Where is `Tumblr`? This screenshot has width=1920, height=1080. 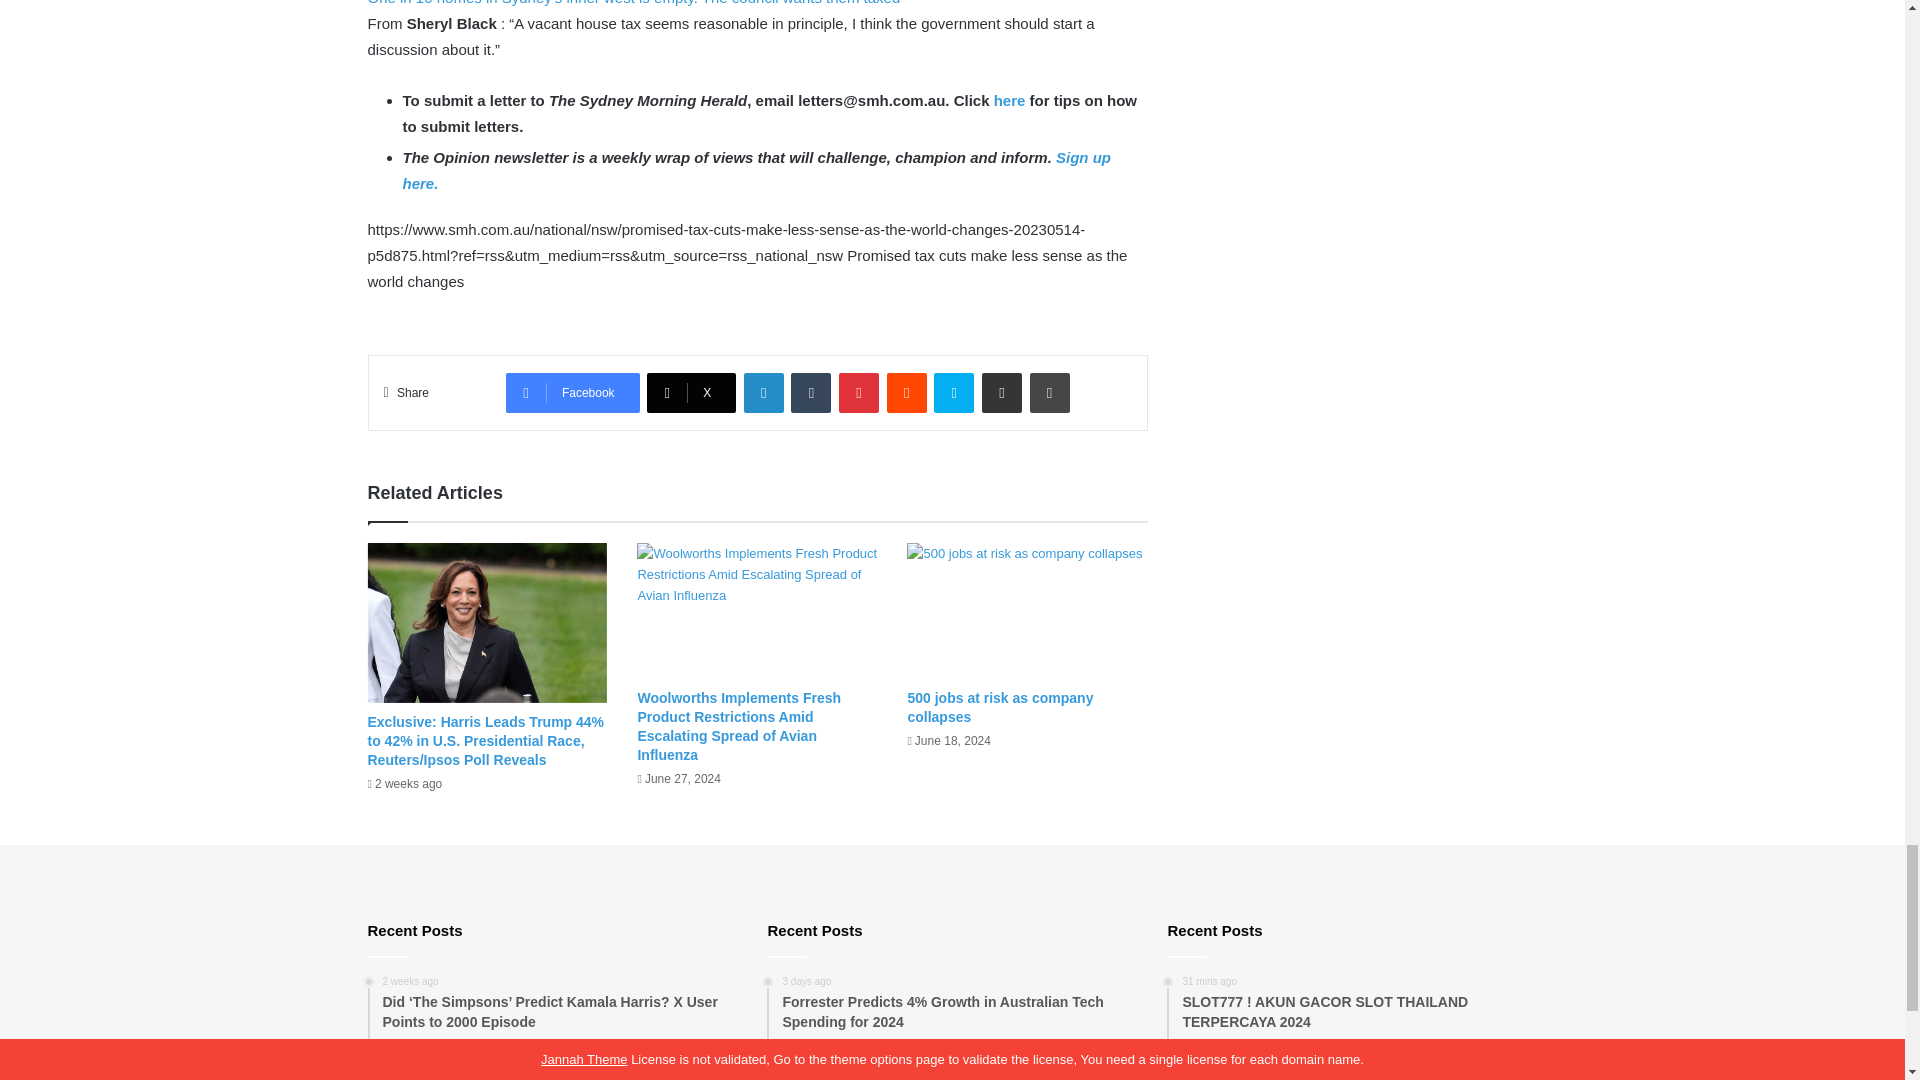 Tumblr is located at coordinates (811, 392).